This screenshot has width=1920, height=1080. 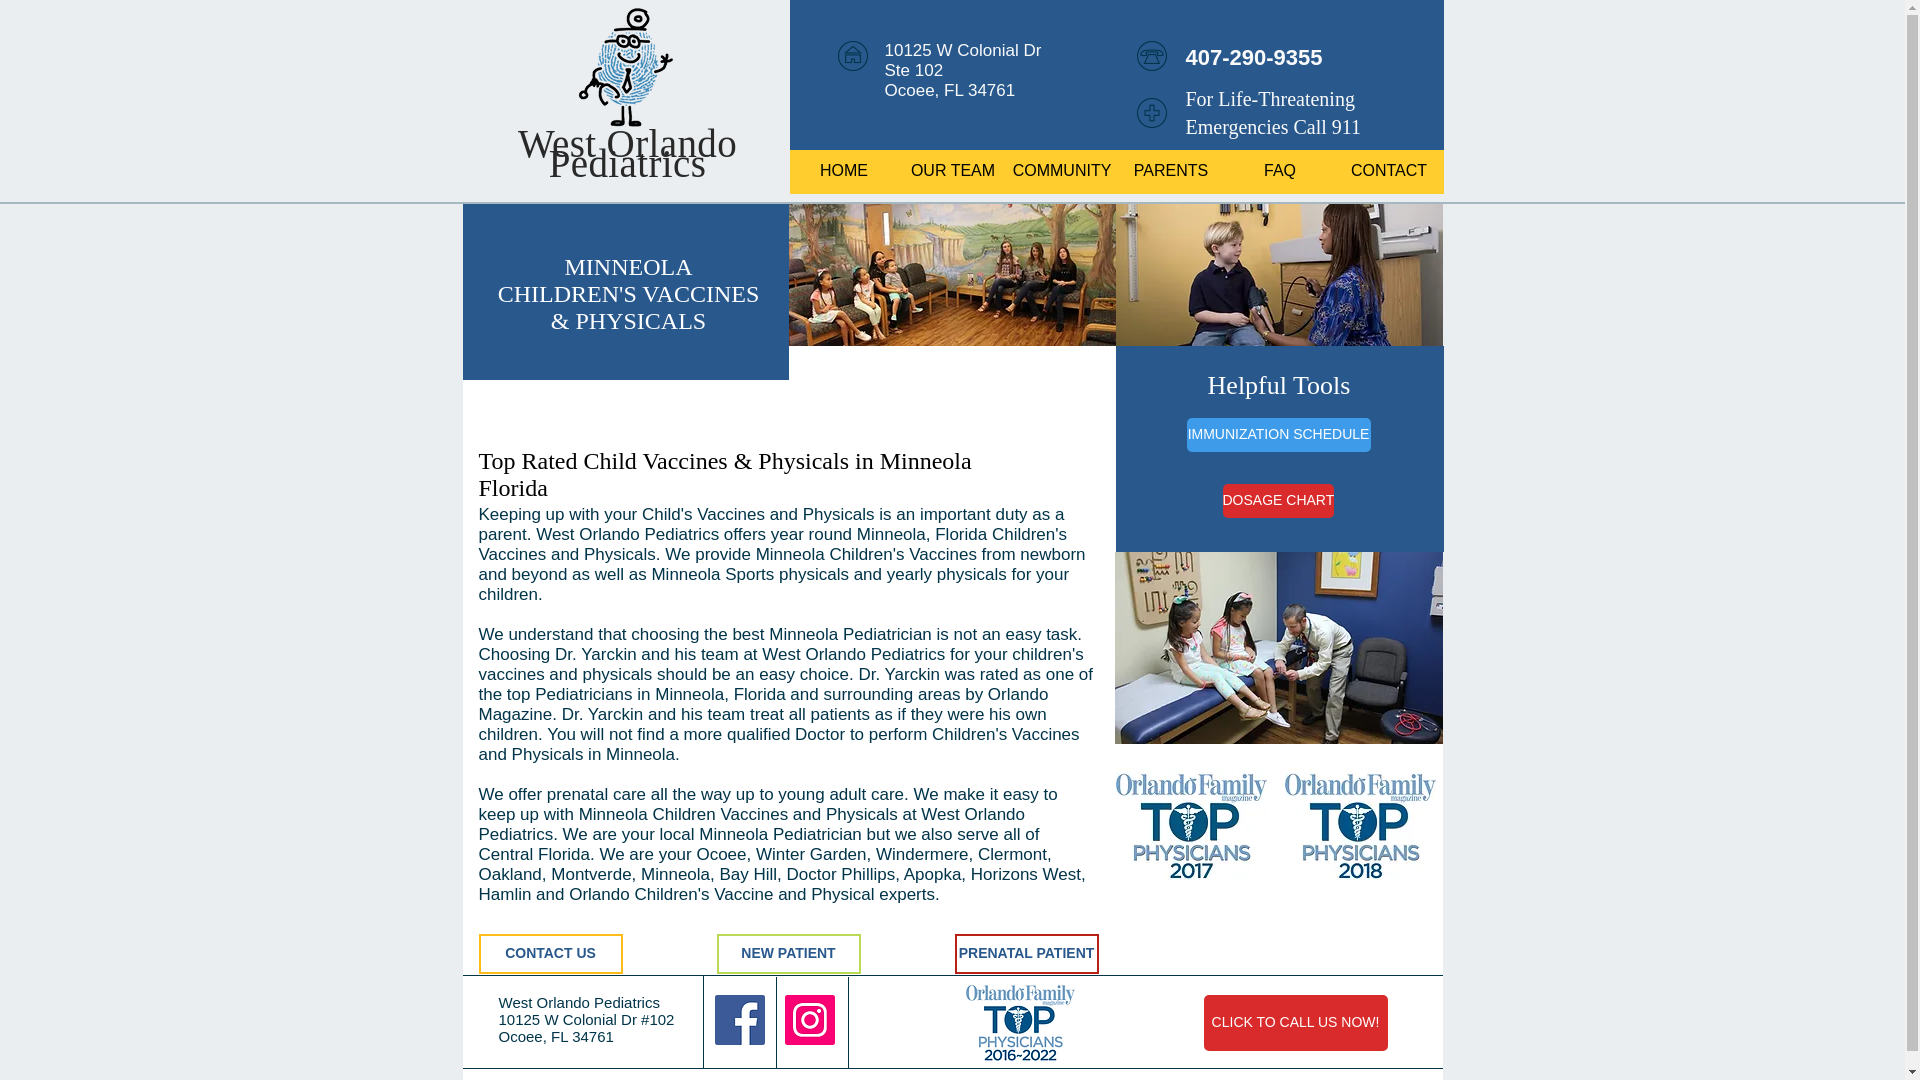 I want to click on IMMUNIZATION SCHEDULE, so click(x=1278, y=434).